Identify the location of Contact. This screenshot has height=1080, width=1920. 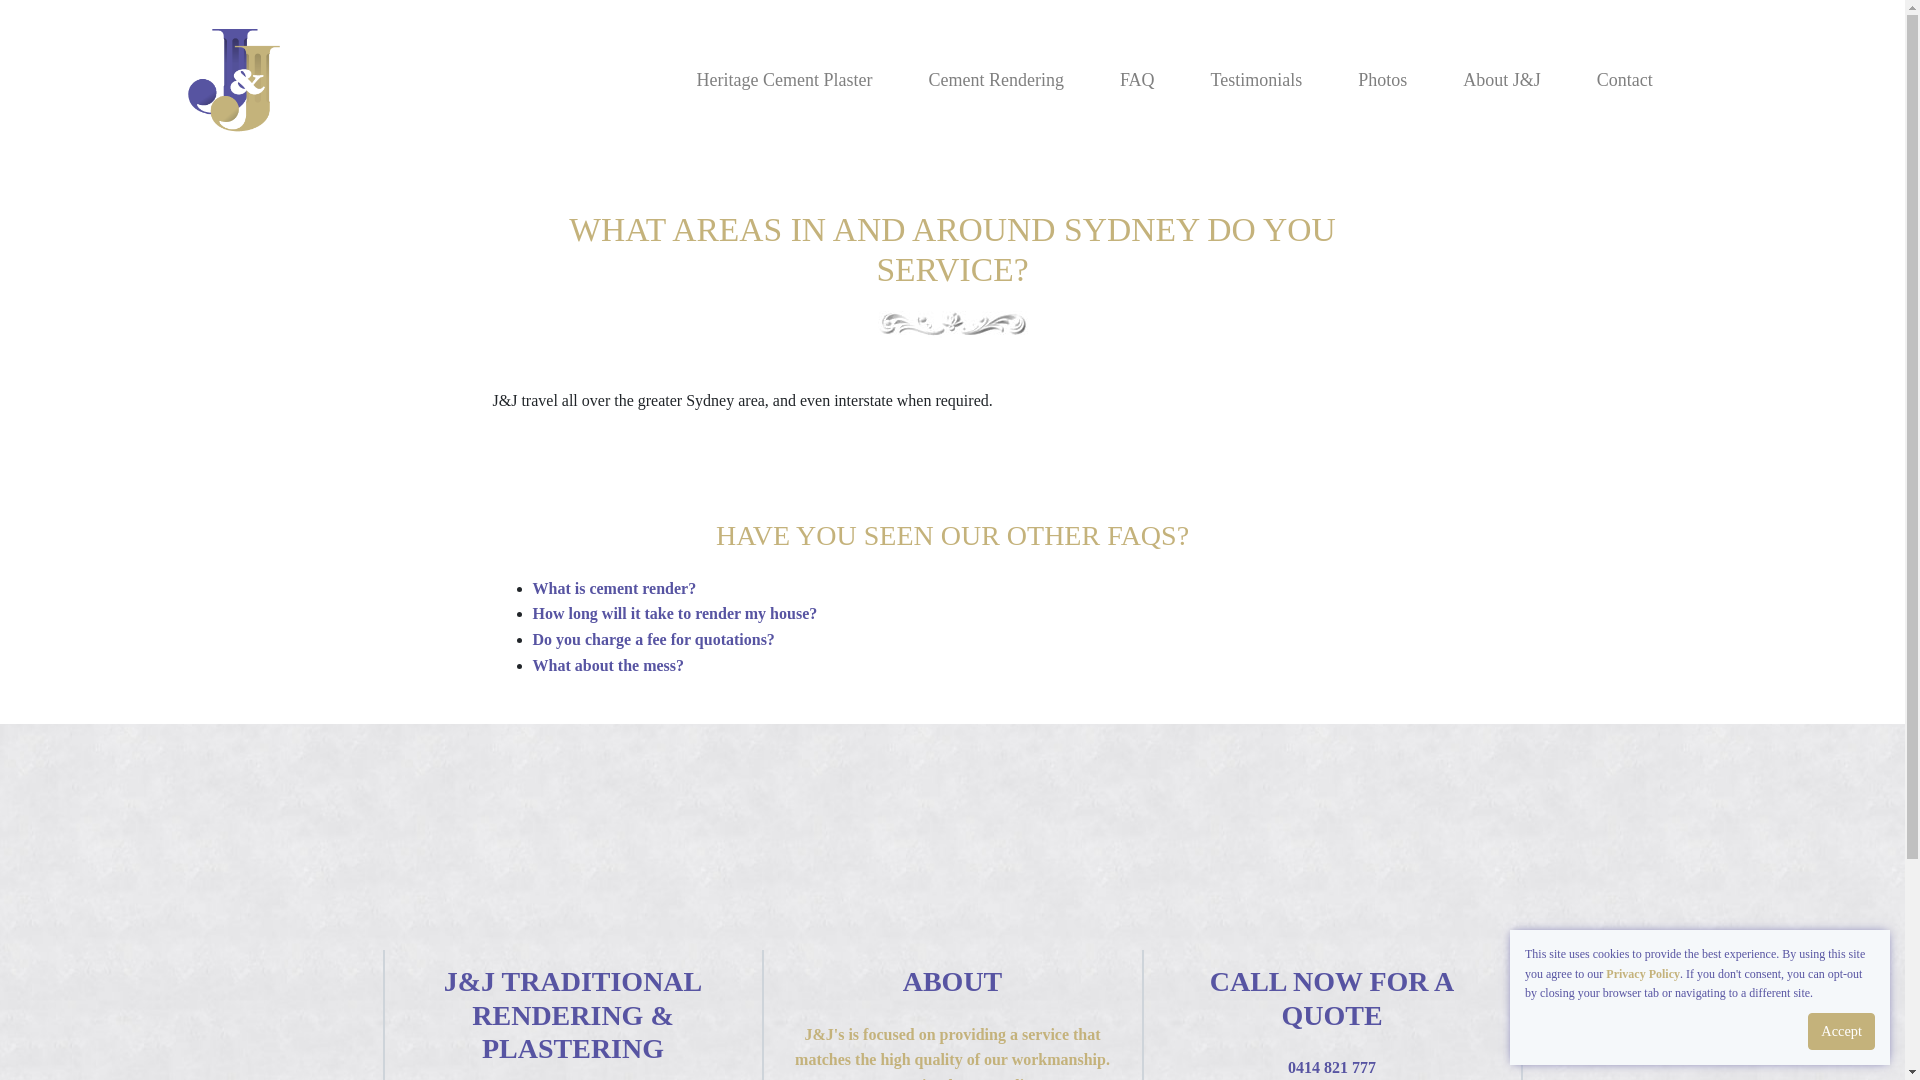
(1625, 80).